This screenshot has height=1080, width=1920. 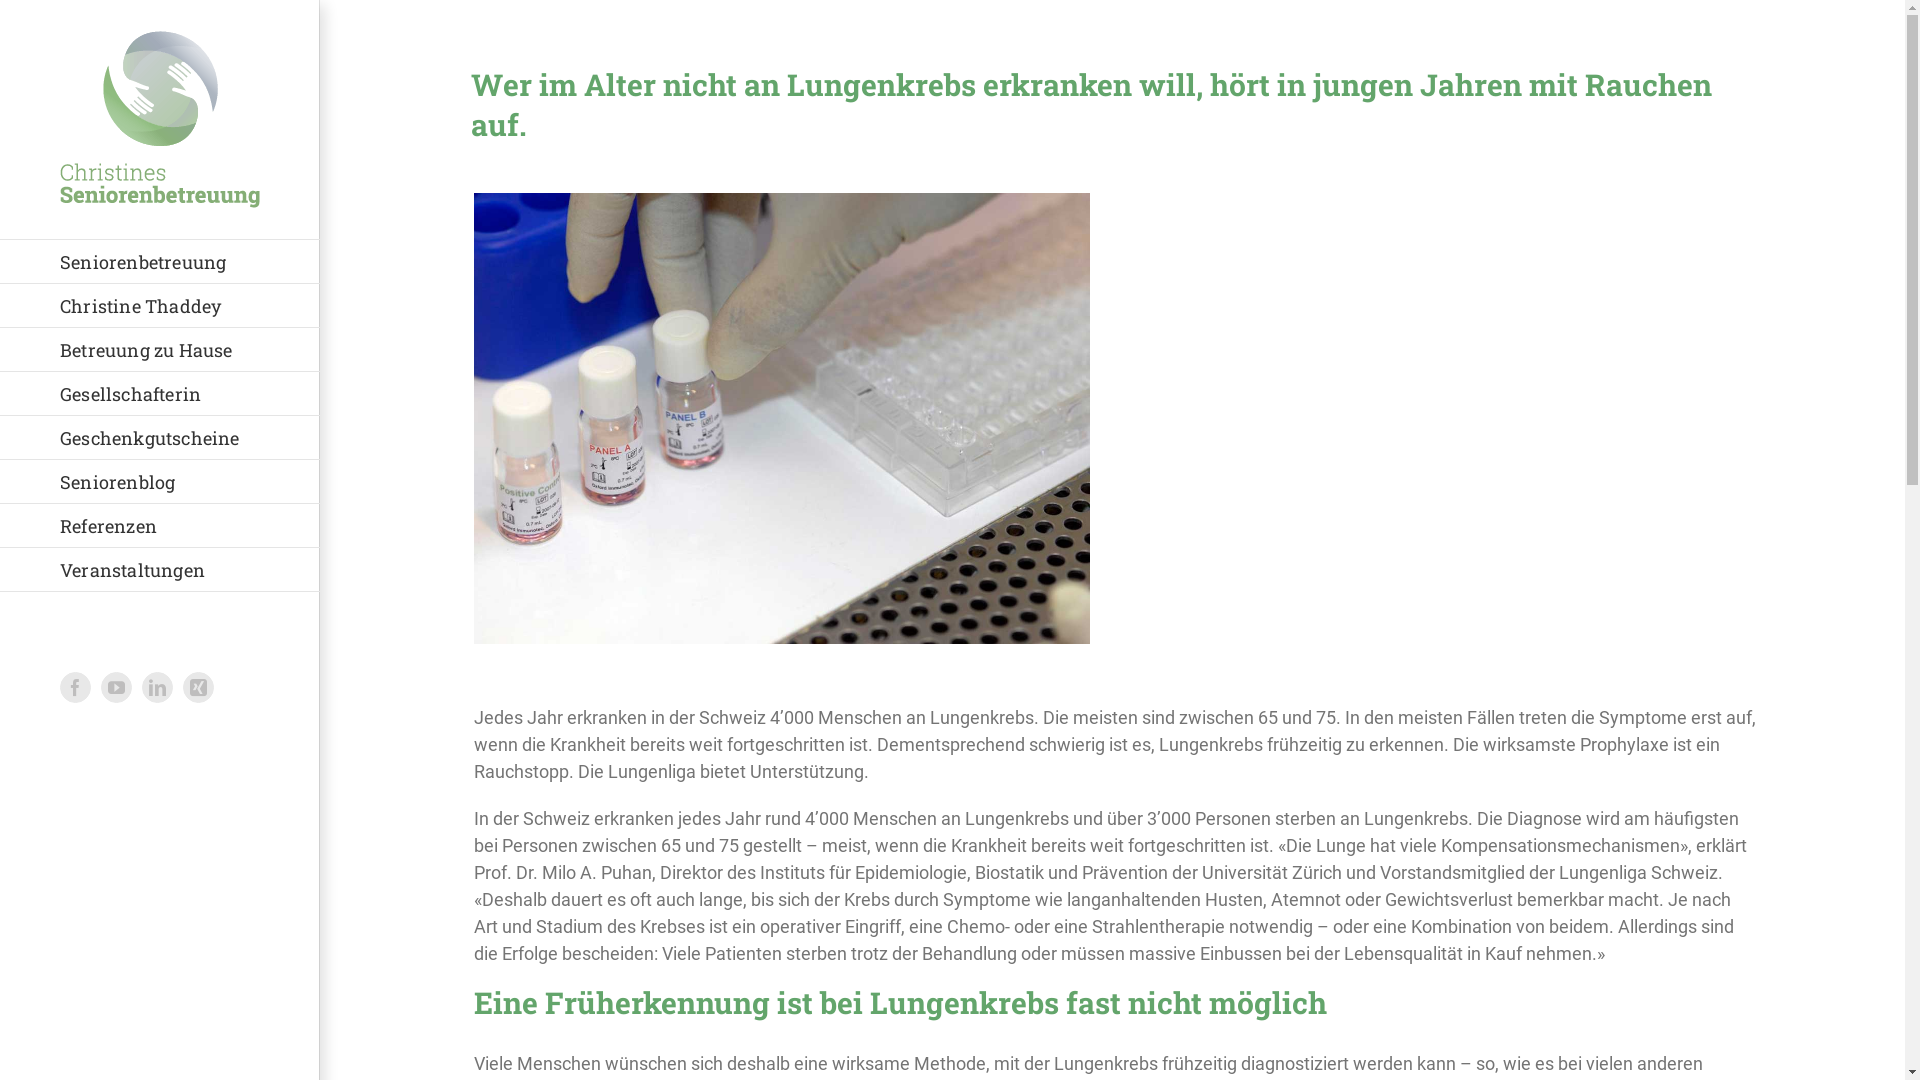 What do you see at coordinates (198, 688) in the screenshot?
I see `Xing` at bounding box center [198, 688].